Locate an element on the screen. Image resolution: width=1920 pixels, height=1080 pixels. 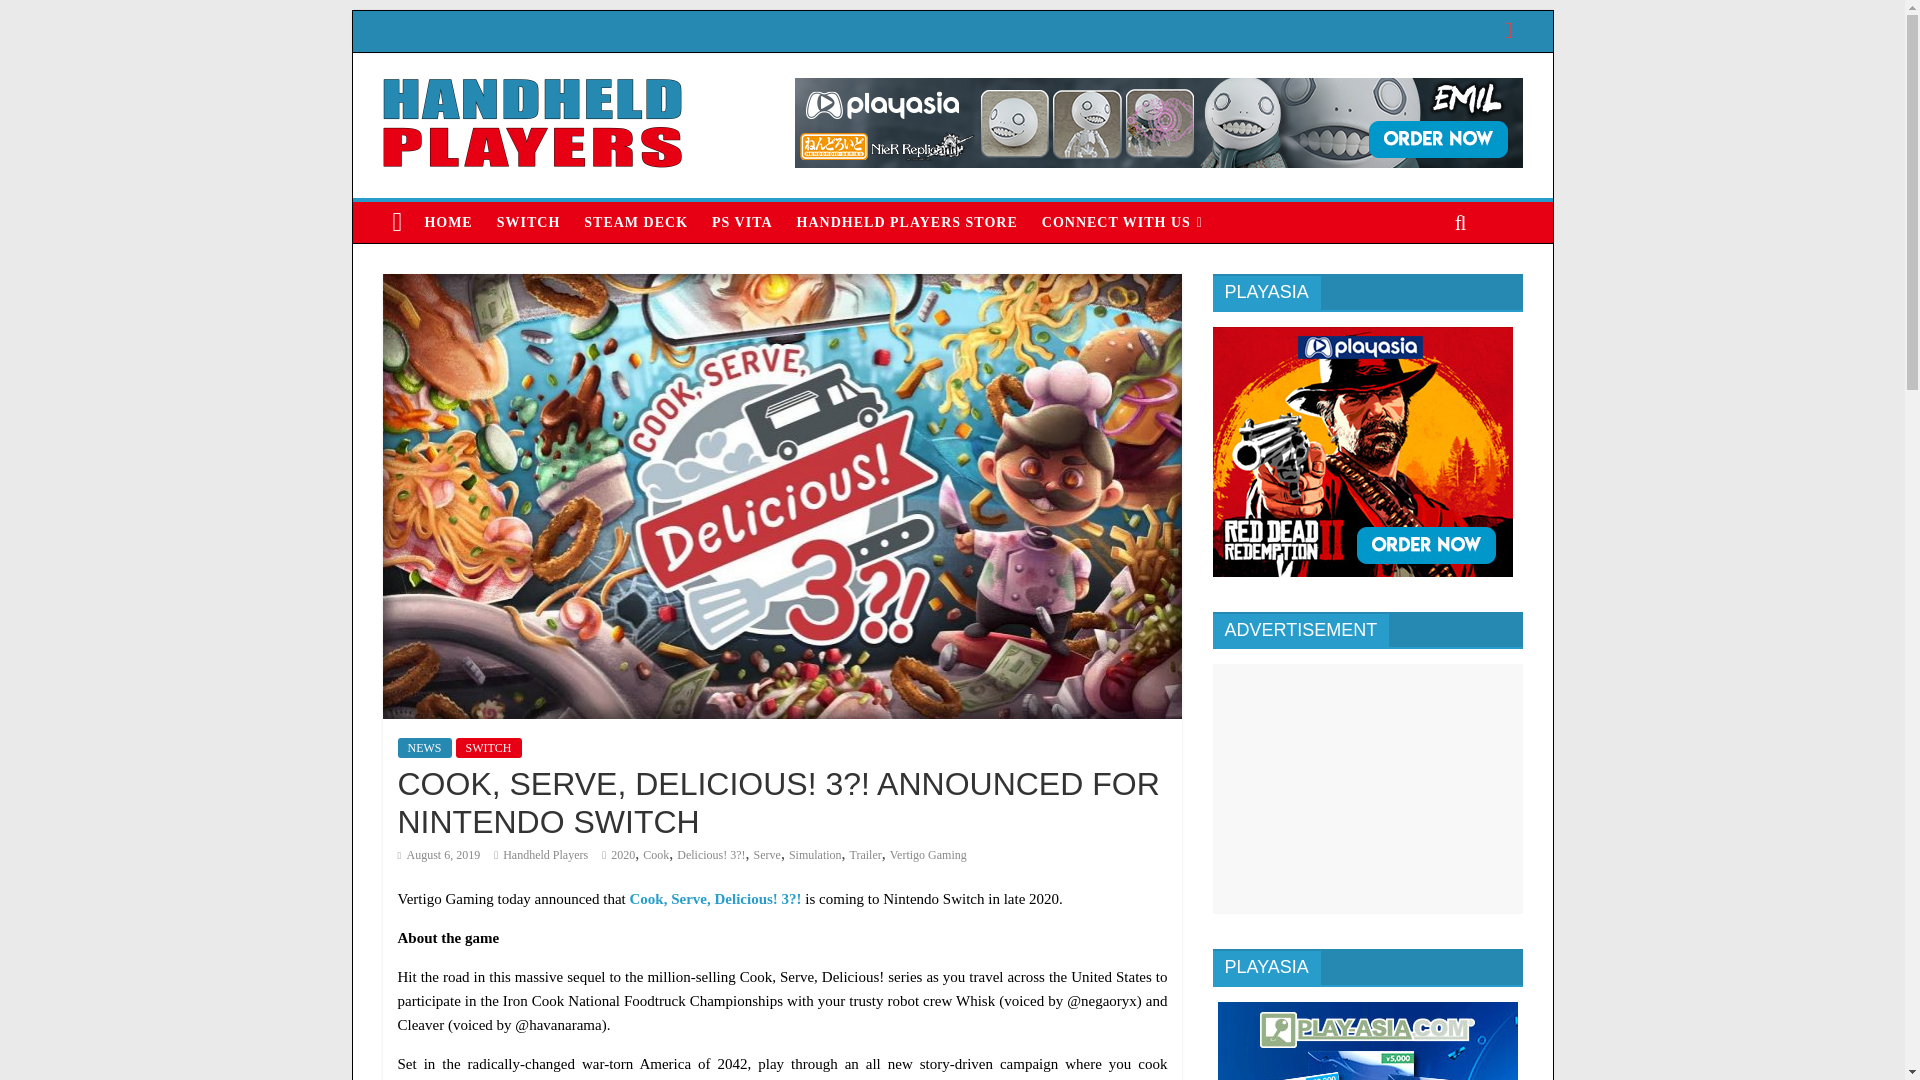
Advertisement is located at coordinates (1366, 788).